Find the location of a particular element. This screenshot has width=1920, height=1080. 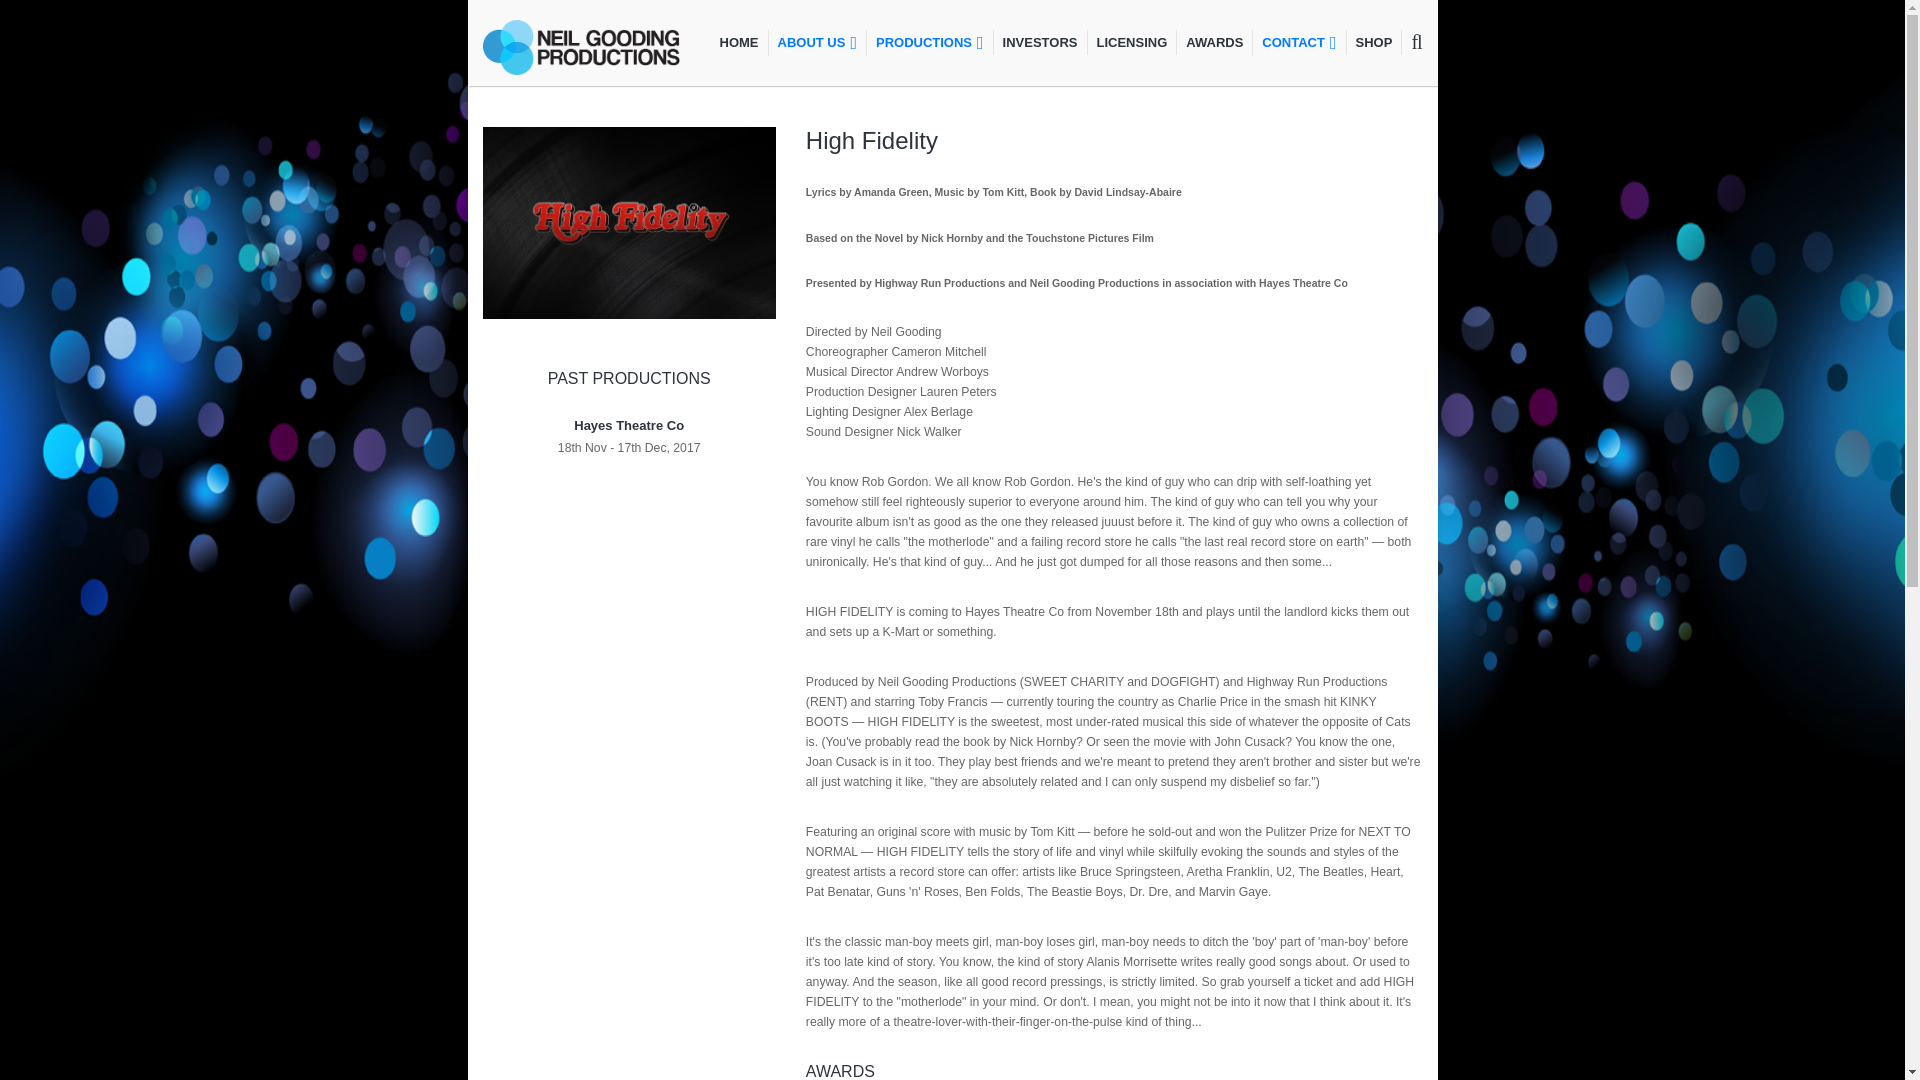

SHOP is located at coordinates (1373, 42).